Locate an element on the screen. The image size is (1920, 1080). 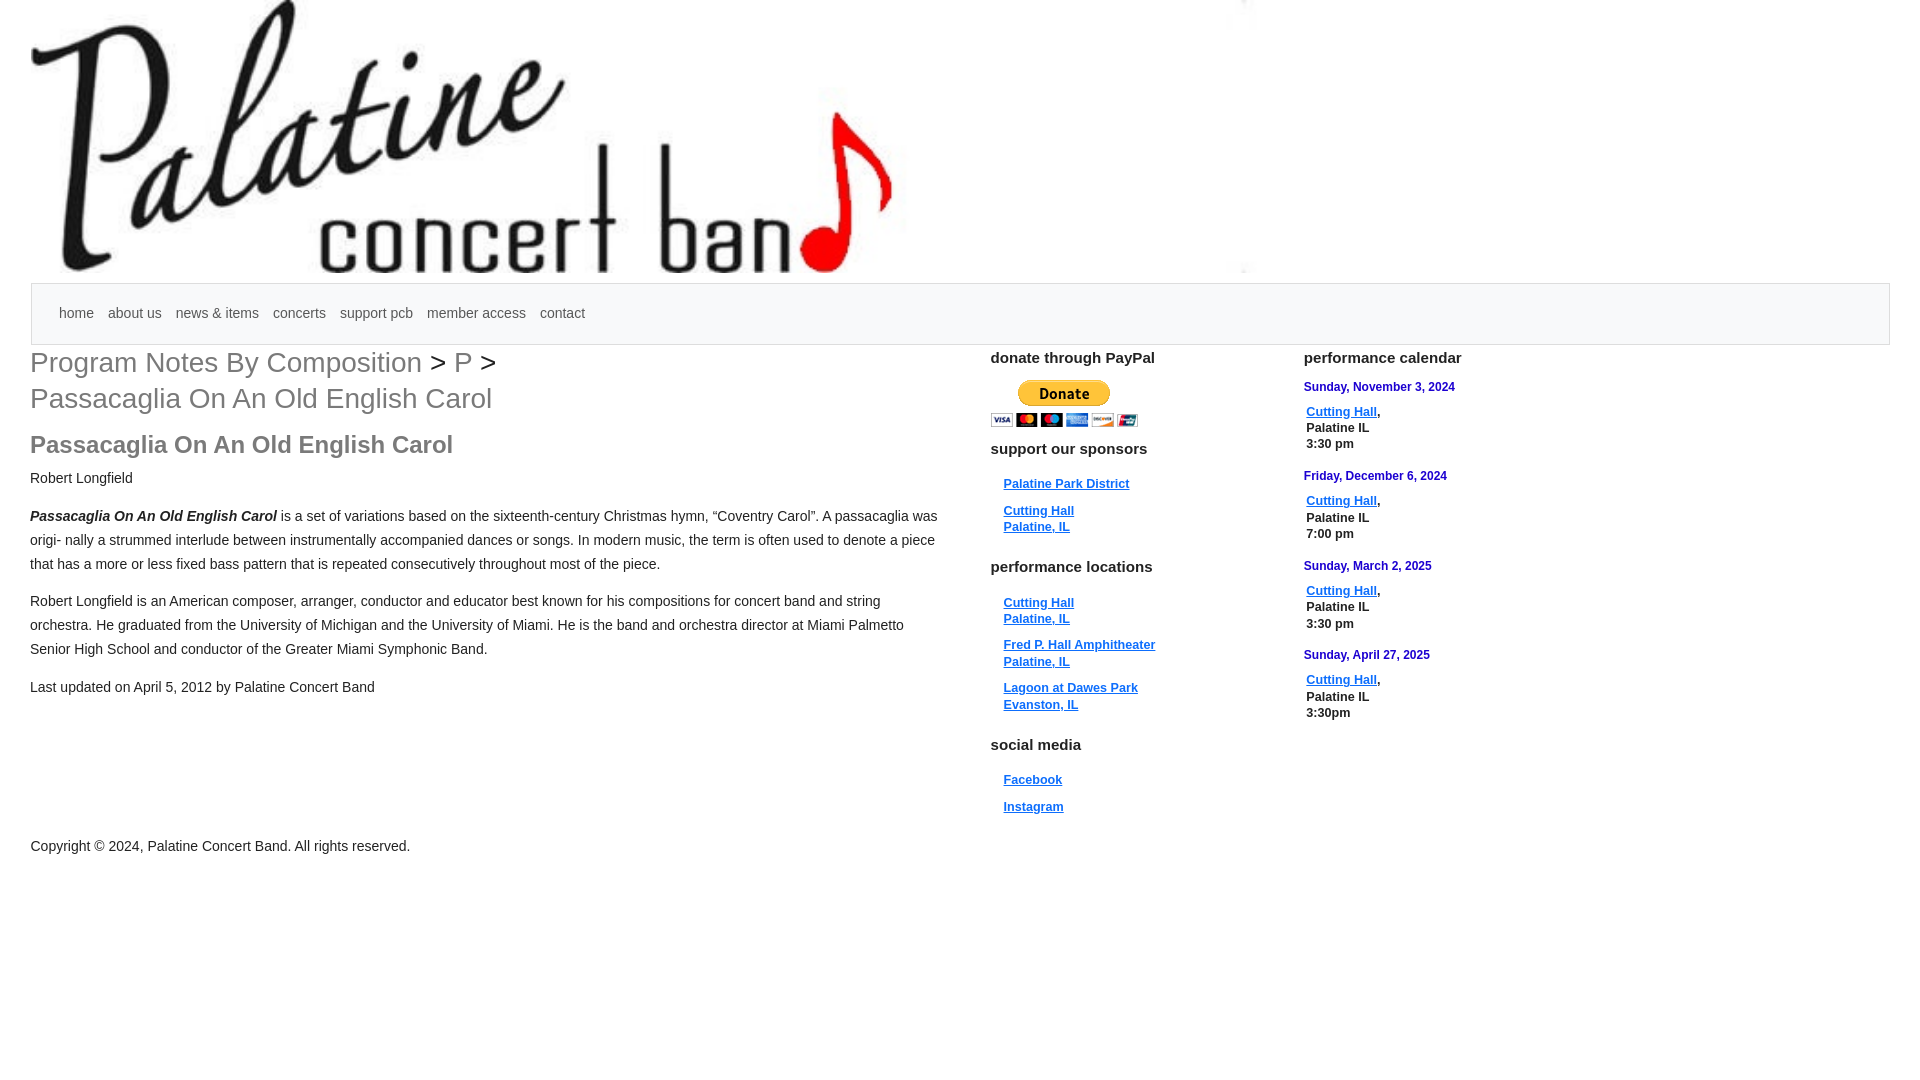
Cutting Hall is located at coordinates (1340, 412).